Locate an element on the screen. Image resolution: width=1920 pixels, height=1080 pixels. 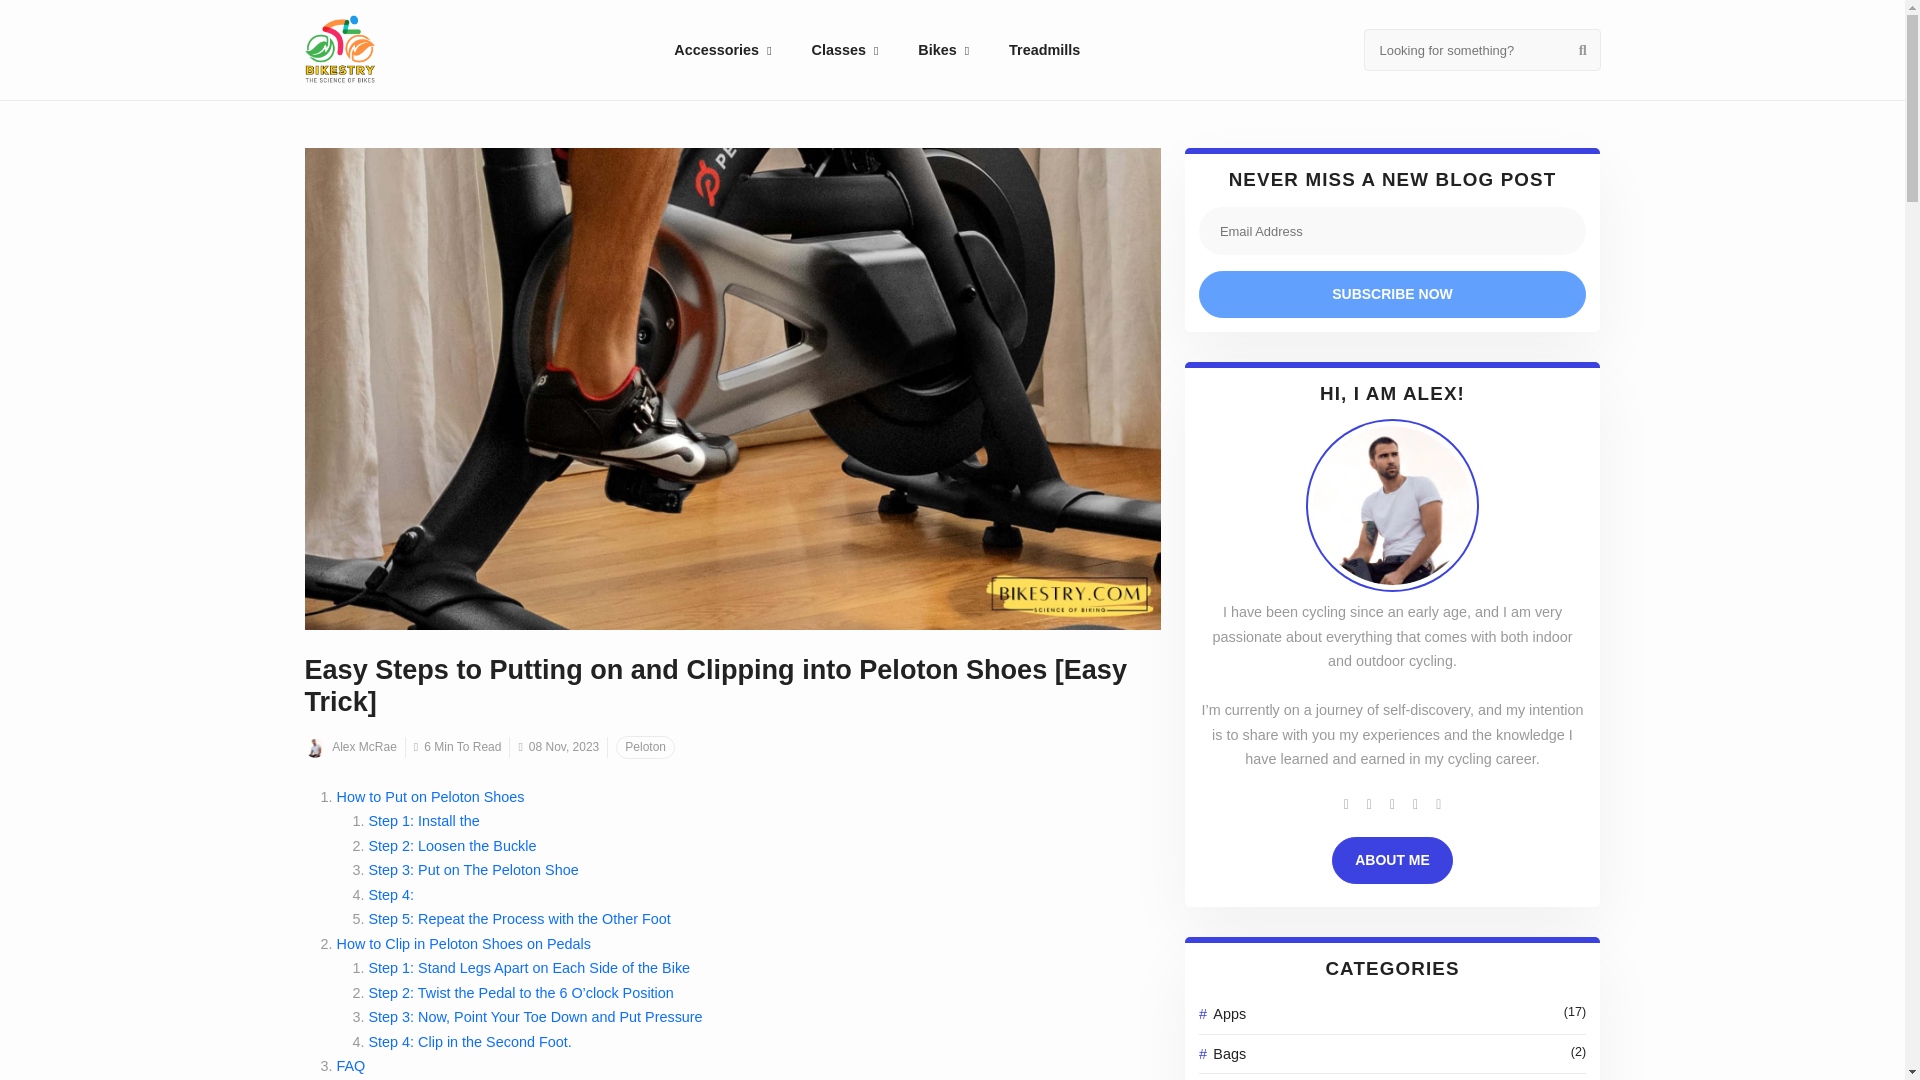
Step 5: Repeat the Process with the Other Foot is located at coordinates (519, 918).